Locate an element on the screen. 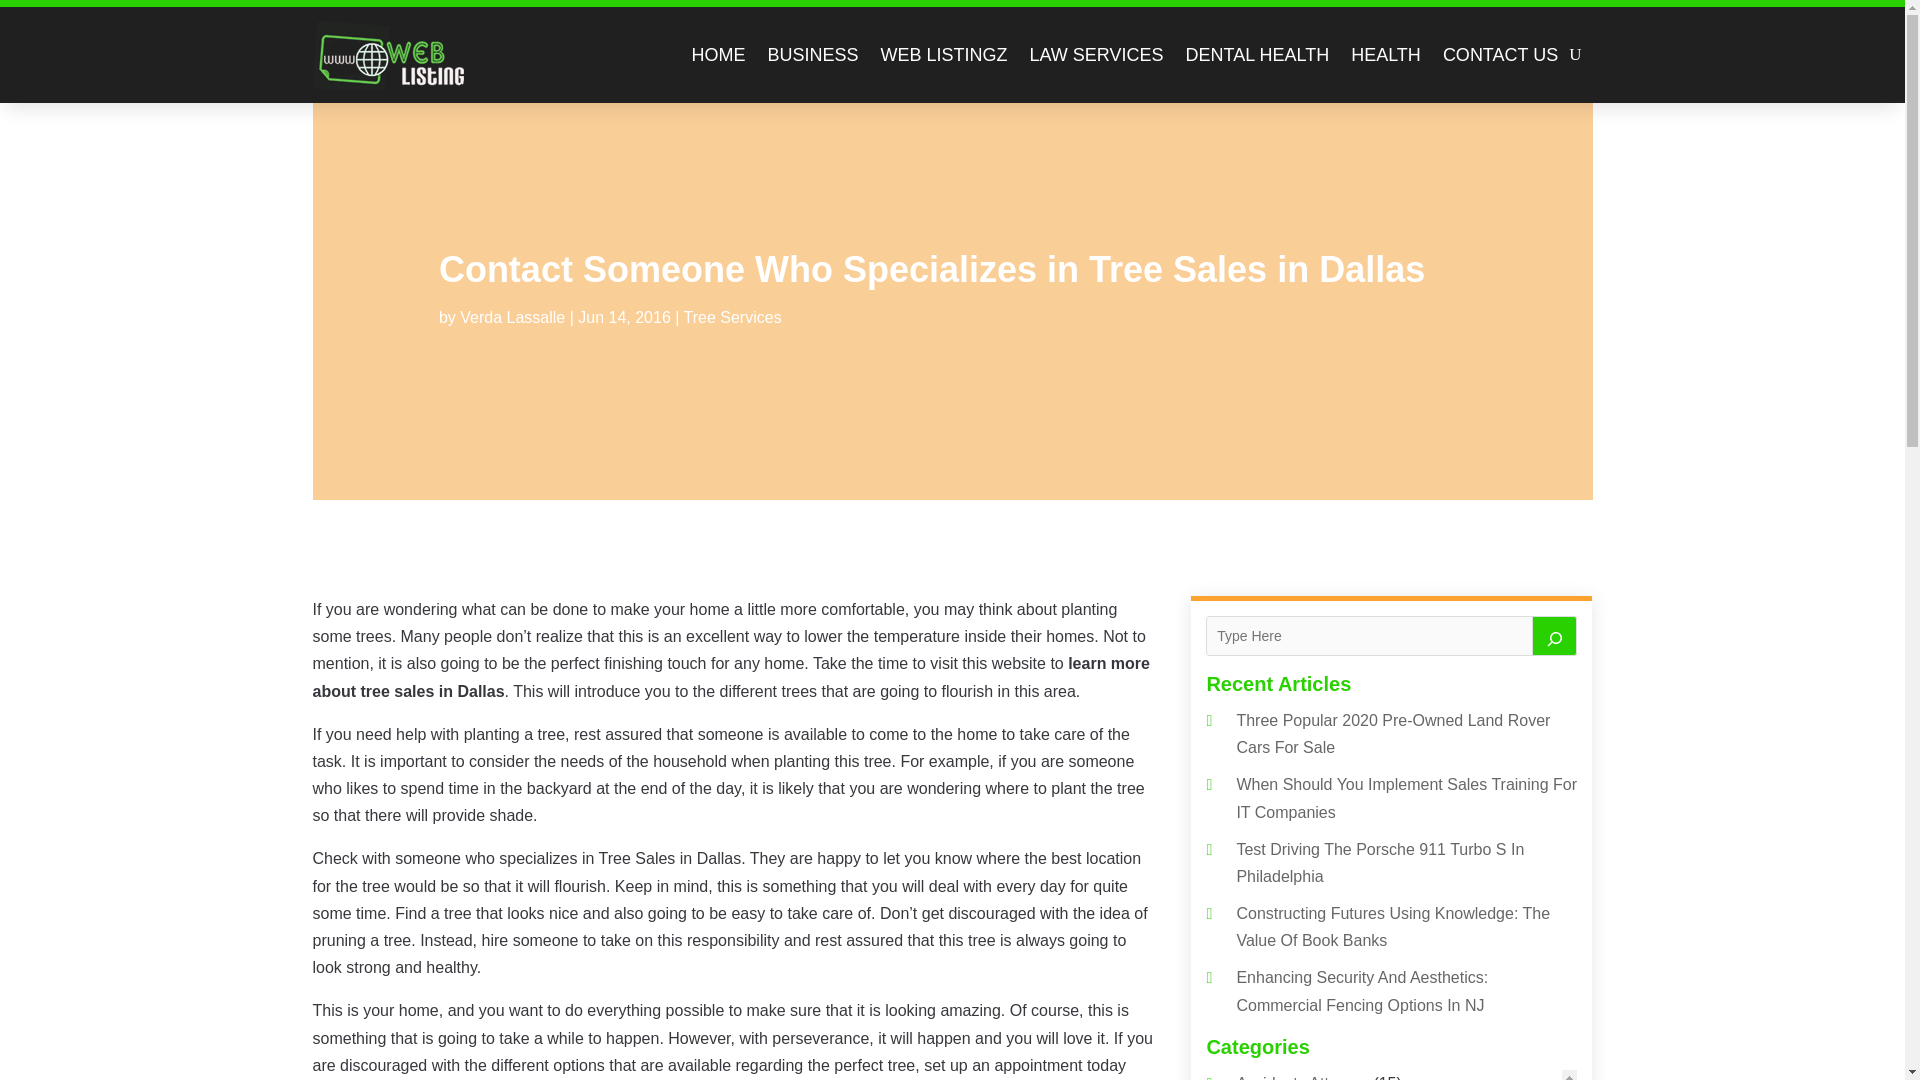 The width and height of the screenshot is (1920, 1080). HEALTH is located at coordinates (1386, 54).